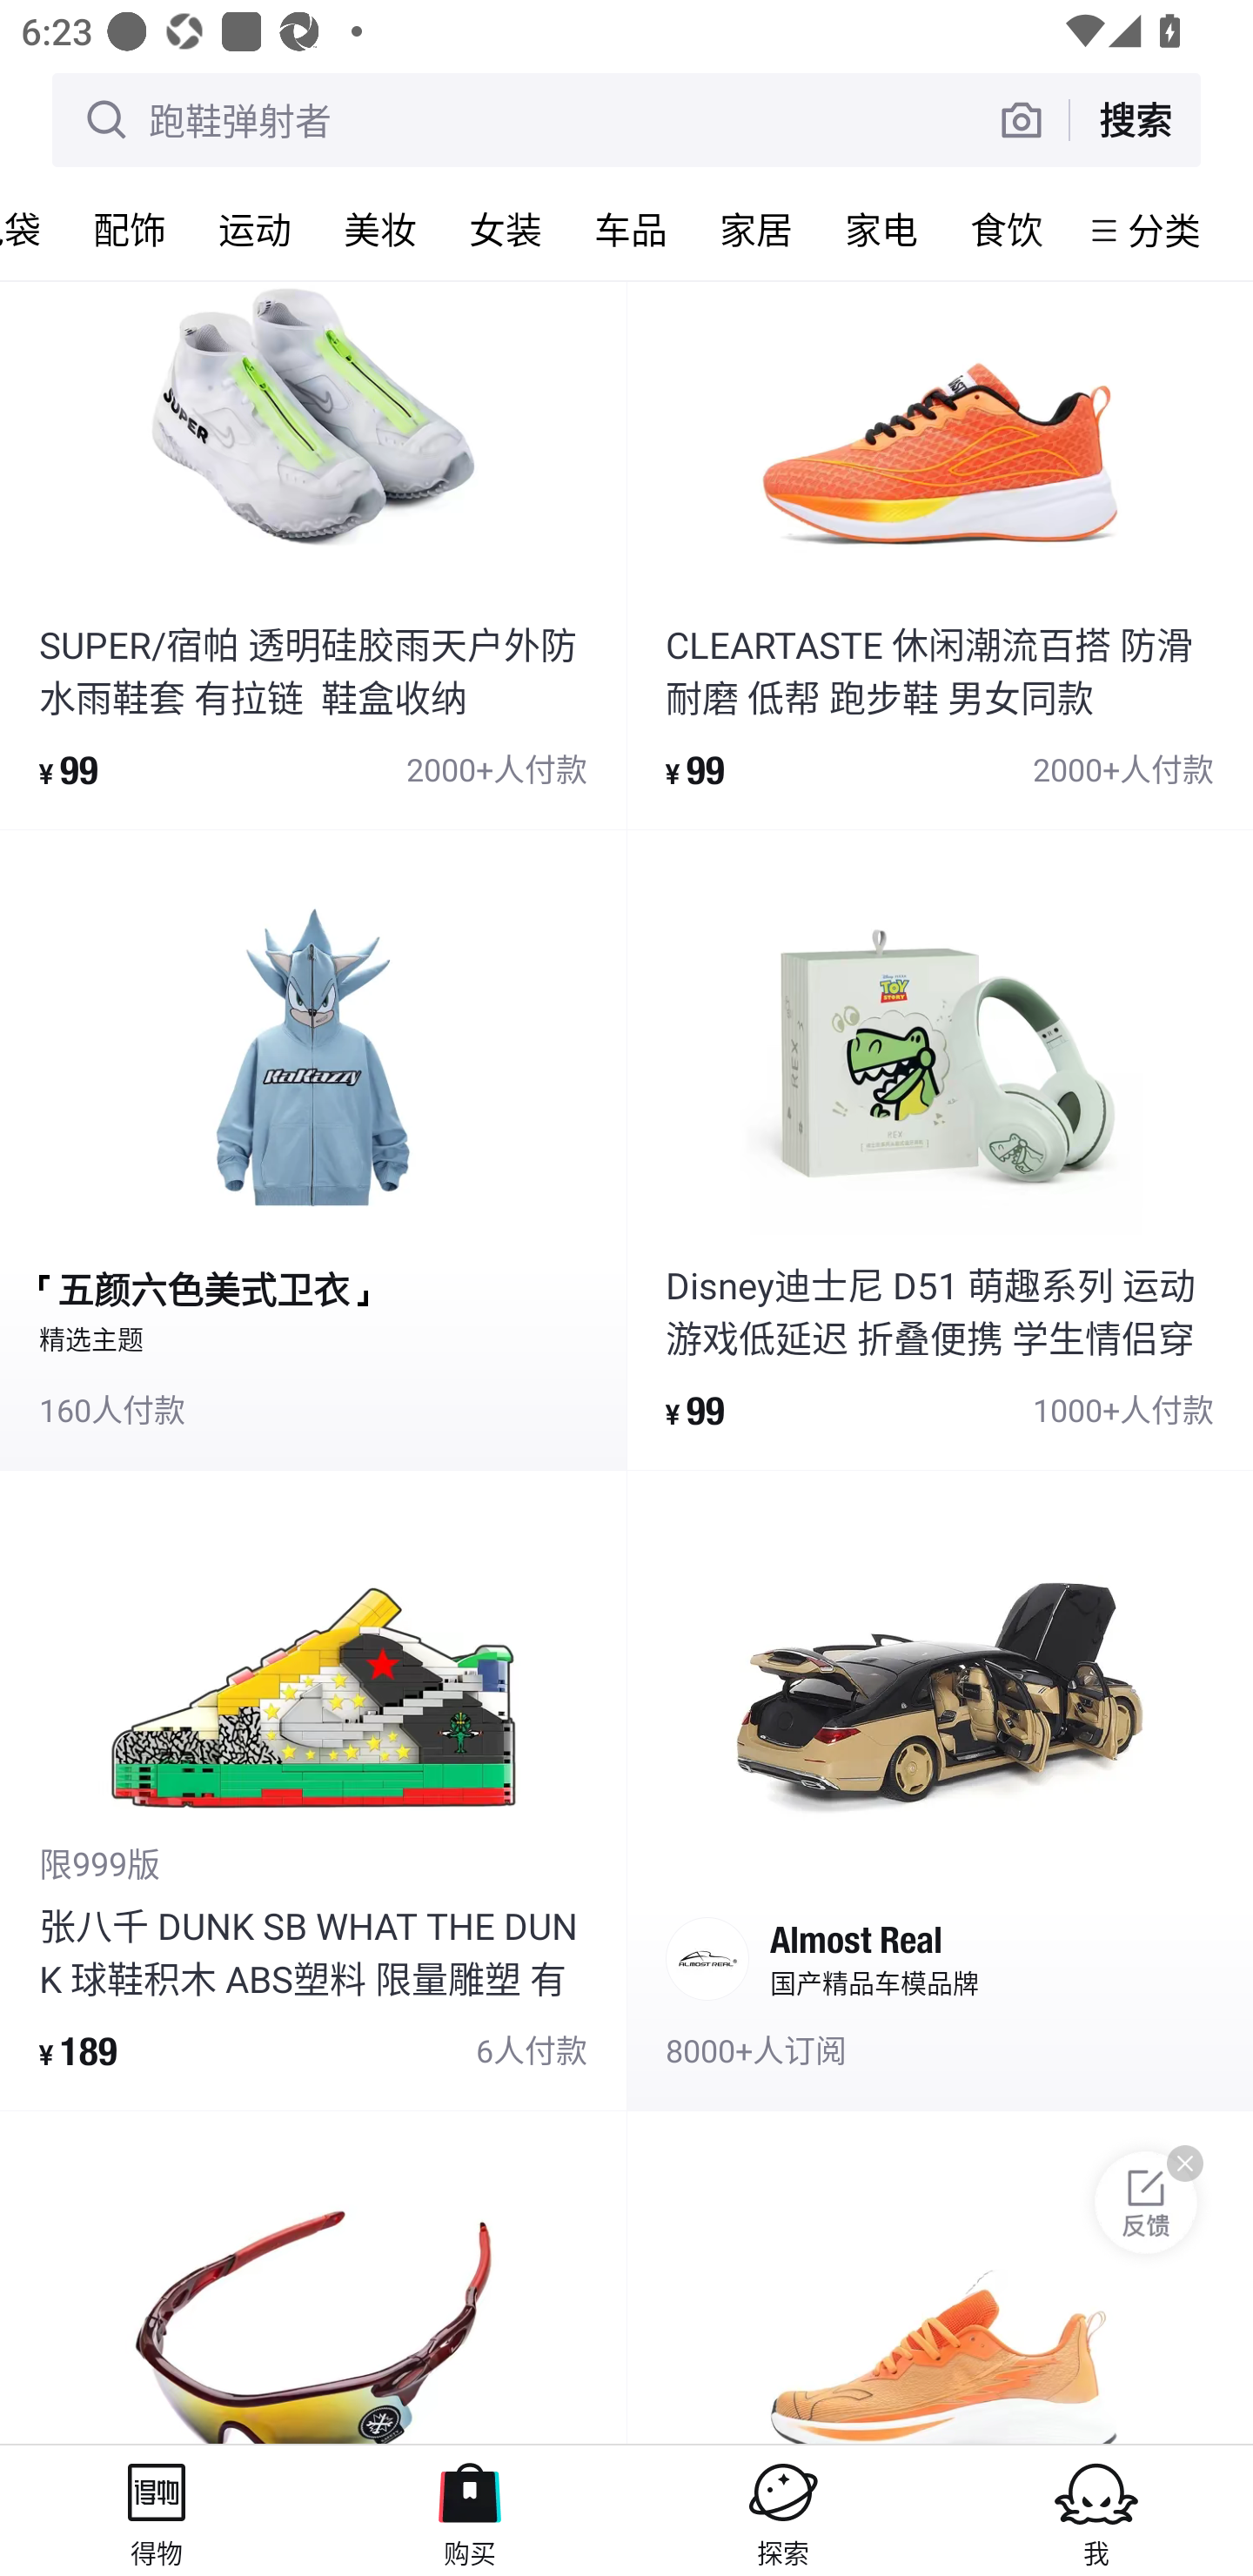  I want to click on 食饮, so click(1006, 229).